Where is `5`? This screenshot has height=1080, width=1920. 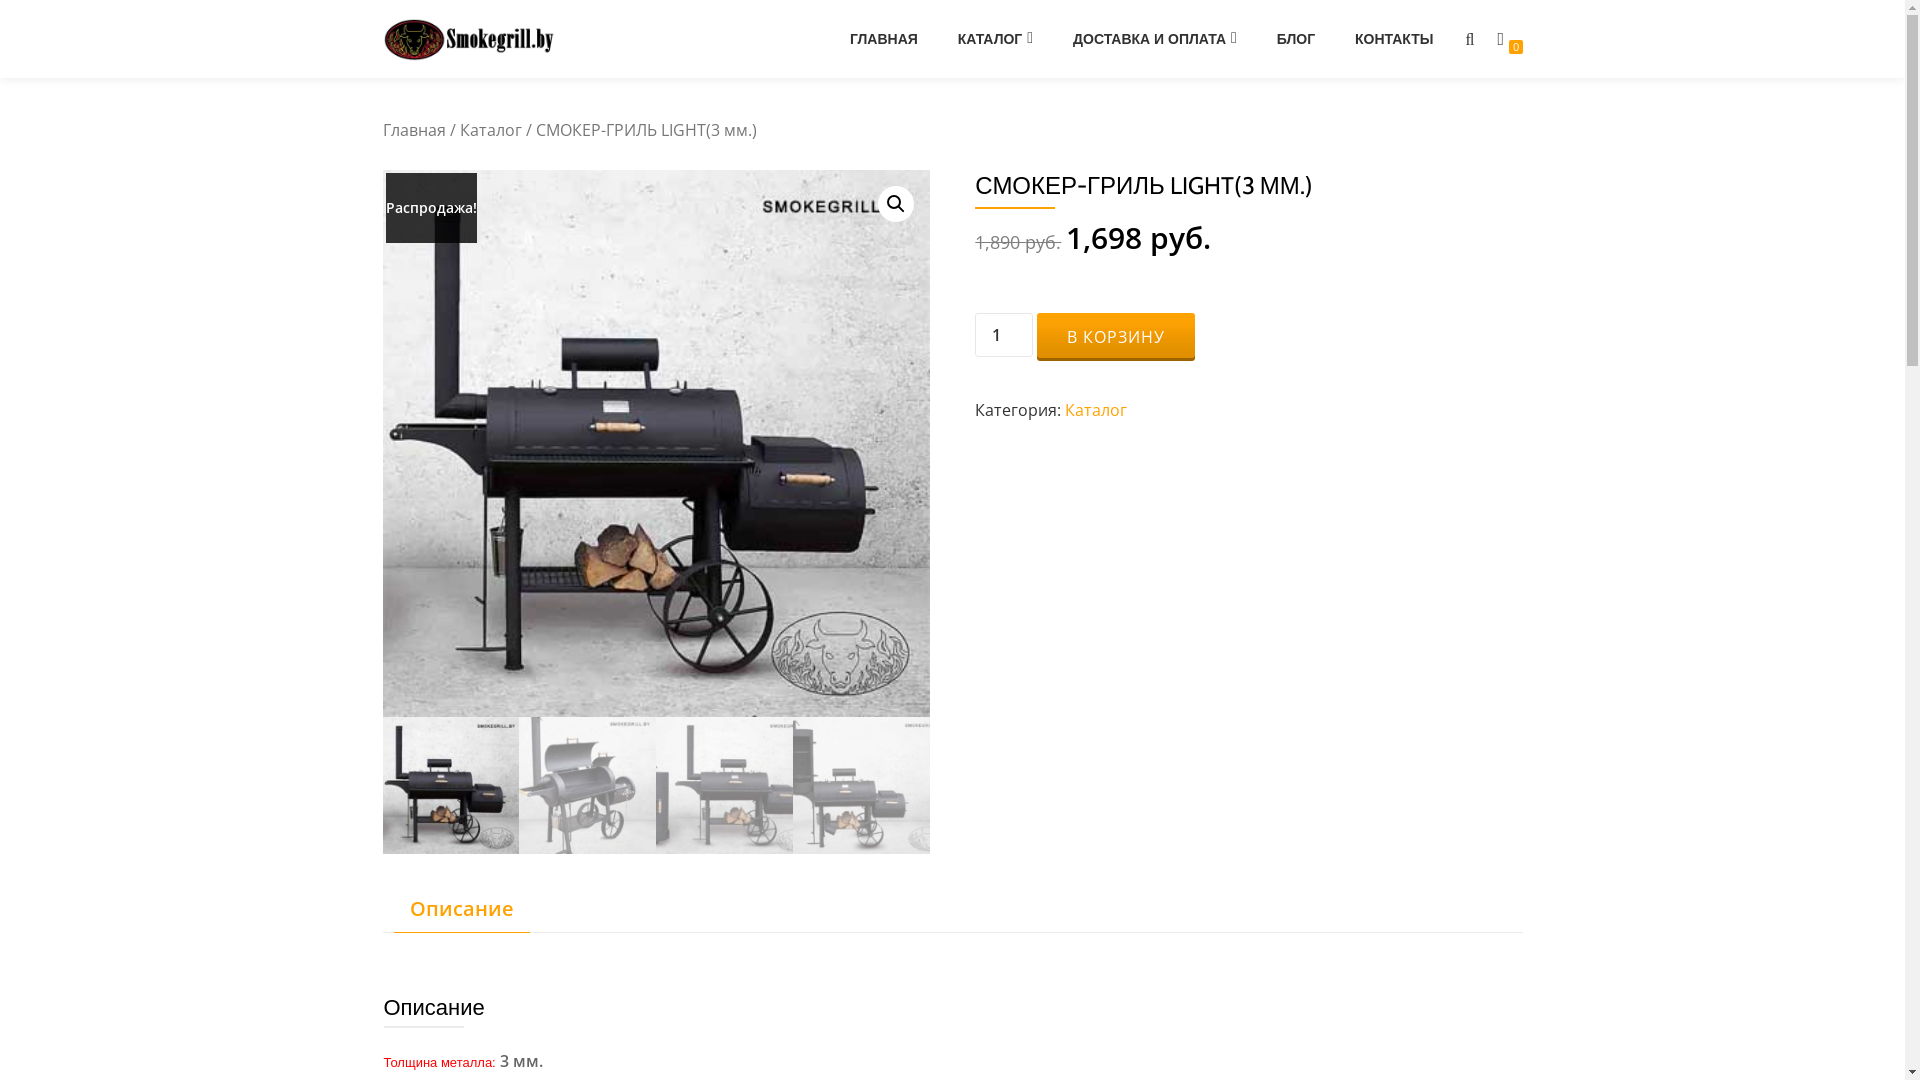 5 is located at coordinates (656, 444).